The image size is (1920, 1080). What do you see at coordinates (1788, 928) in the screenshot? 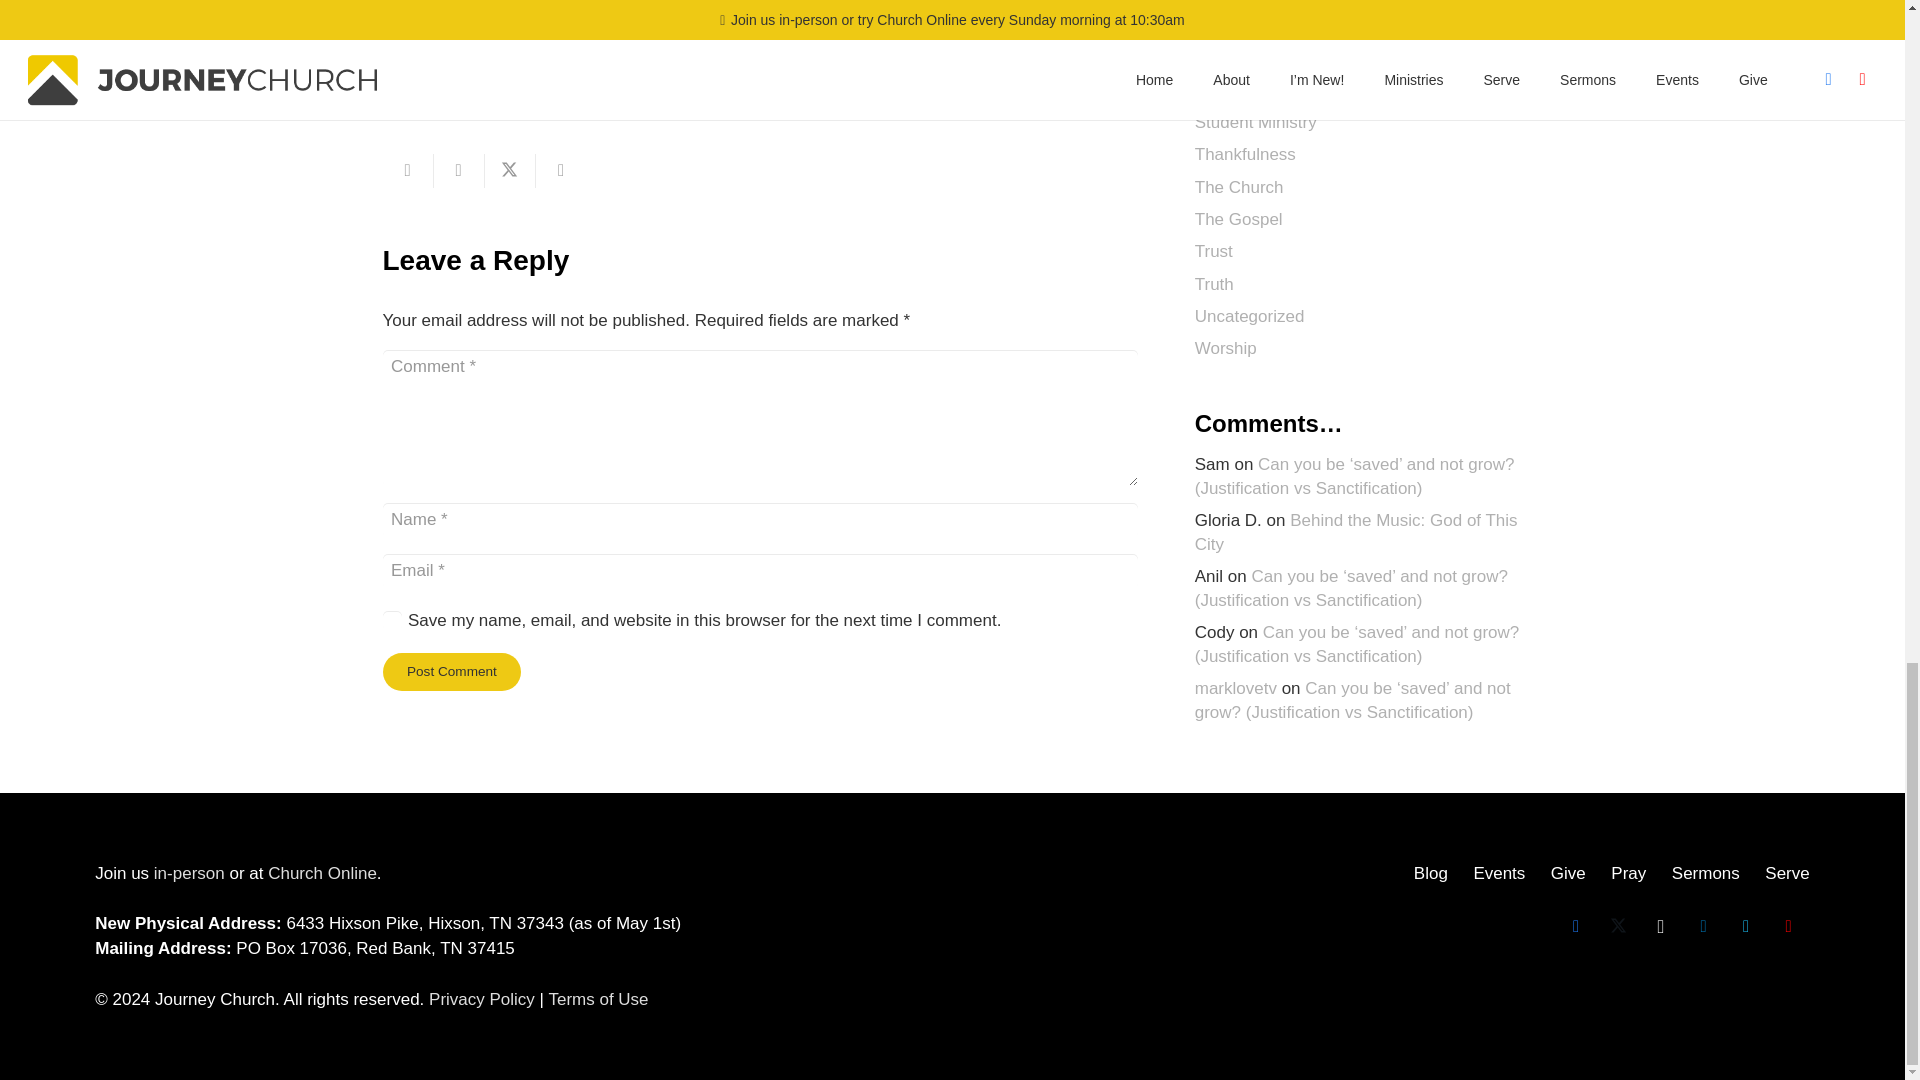
I see `YouTube` at bounding box center [1788, 928].